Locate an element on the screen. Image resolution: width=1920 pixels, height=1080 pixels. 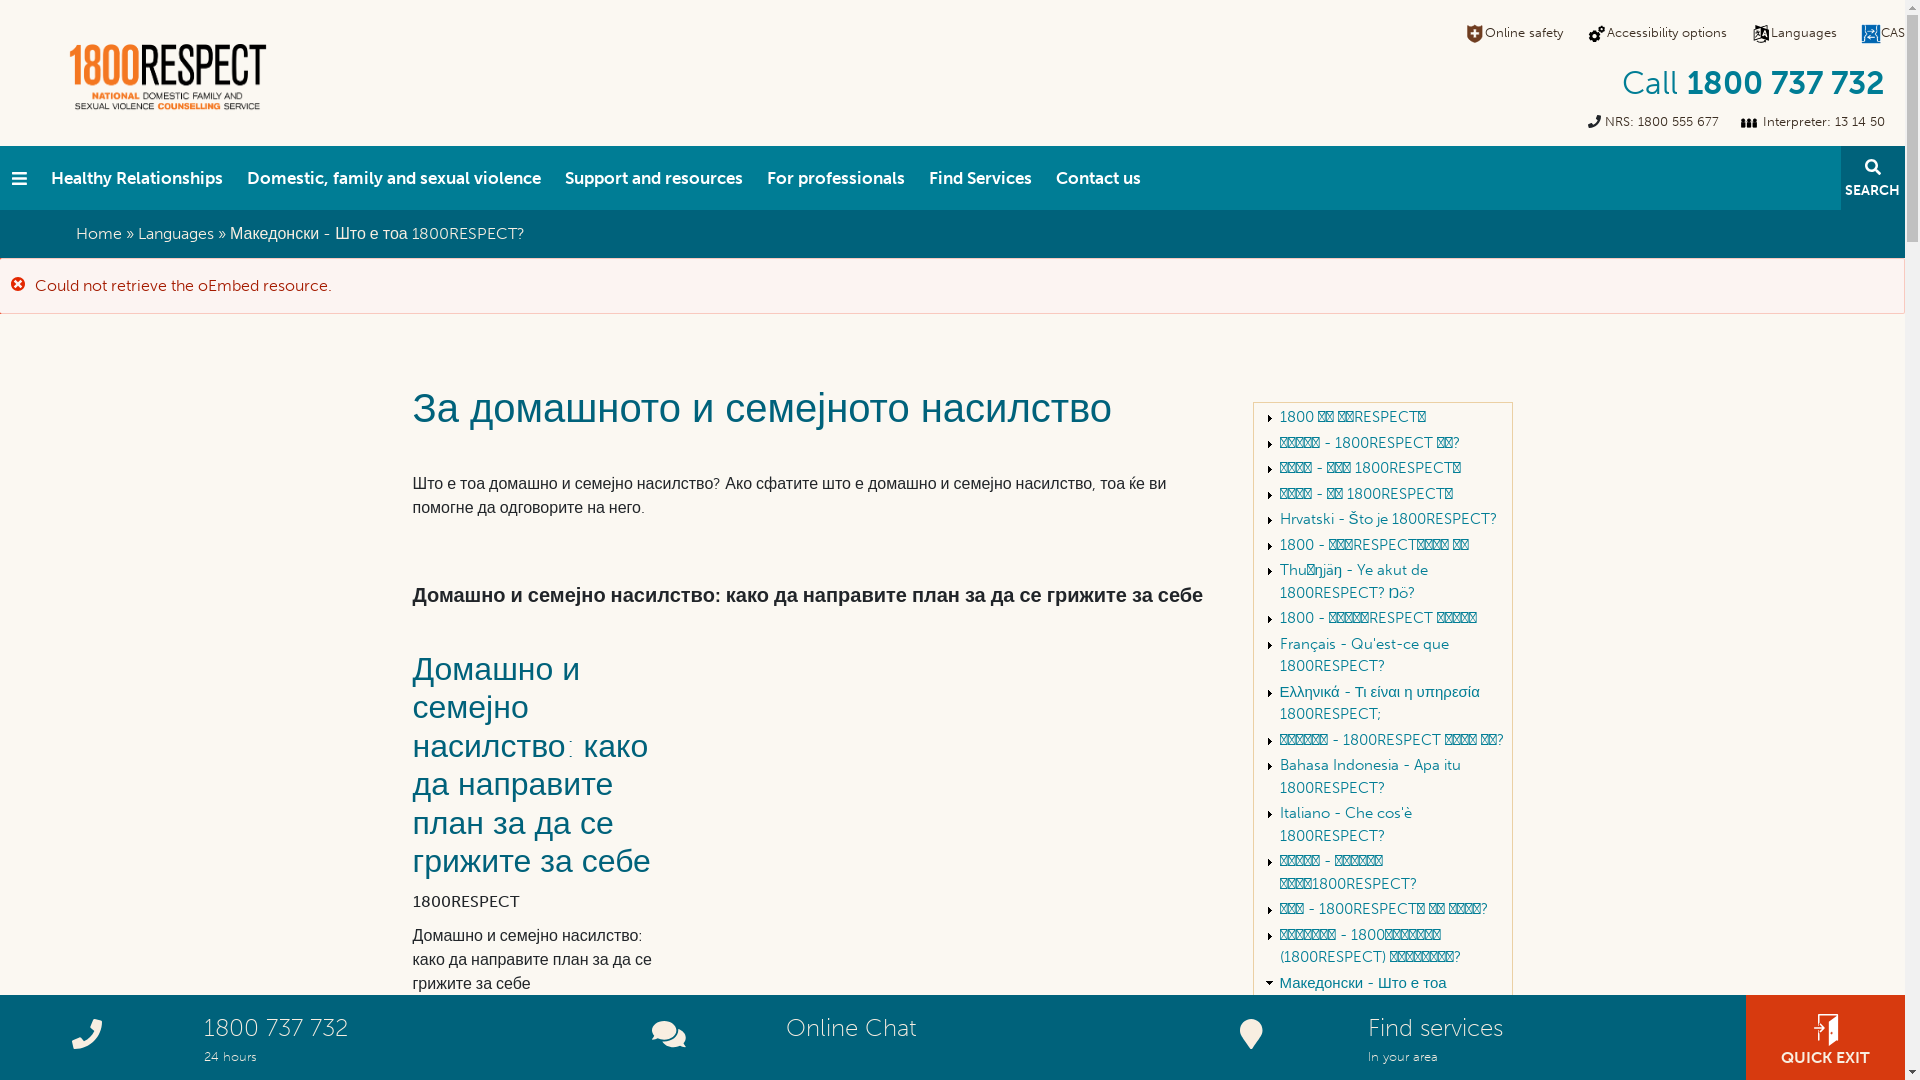
1800RESPECT Home Page is located at coordinates (20, 178).